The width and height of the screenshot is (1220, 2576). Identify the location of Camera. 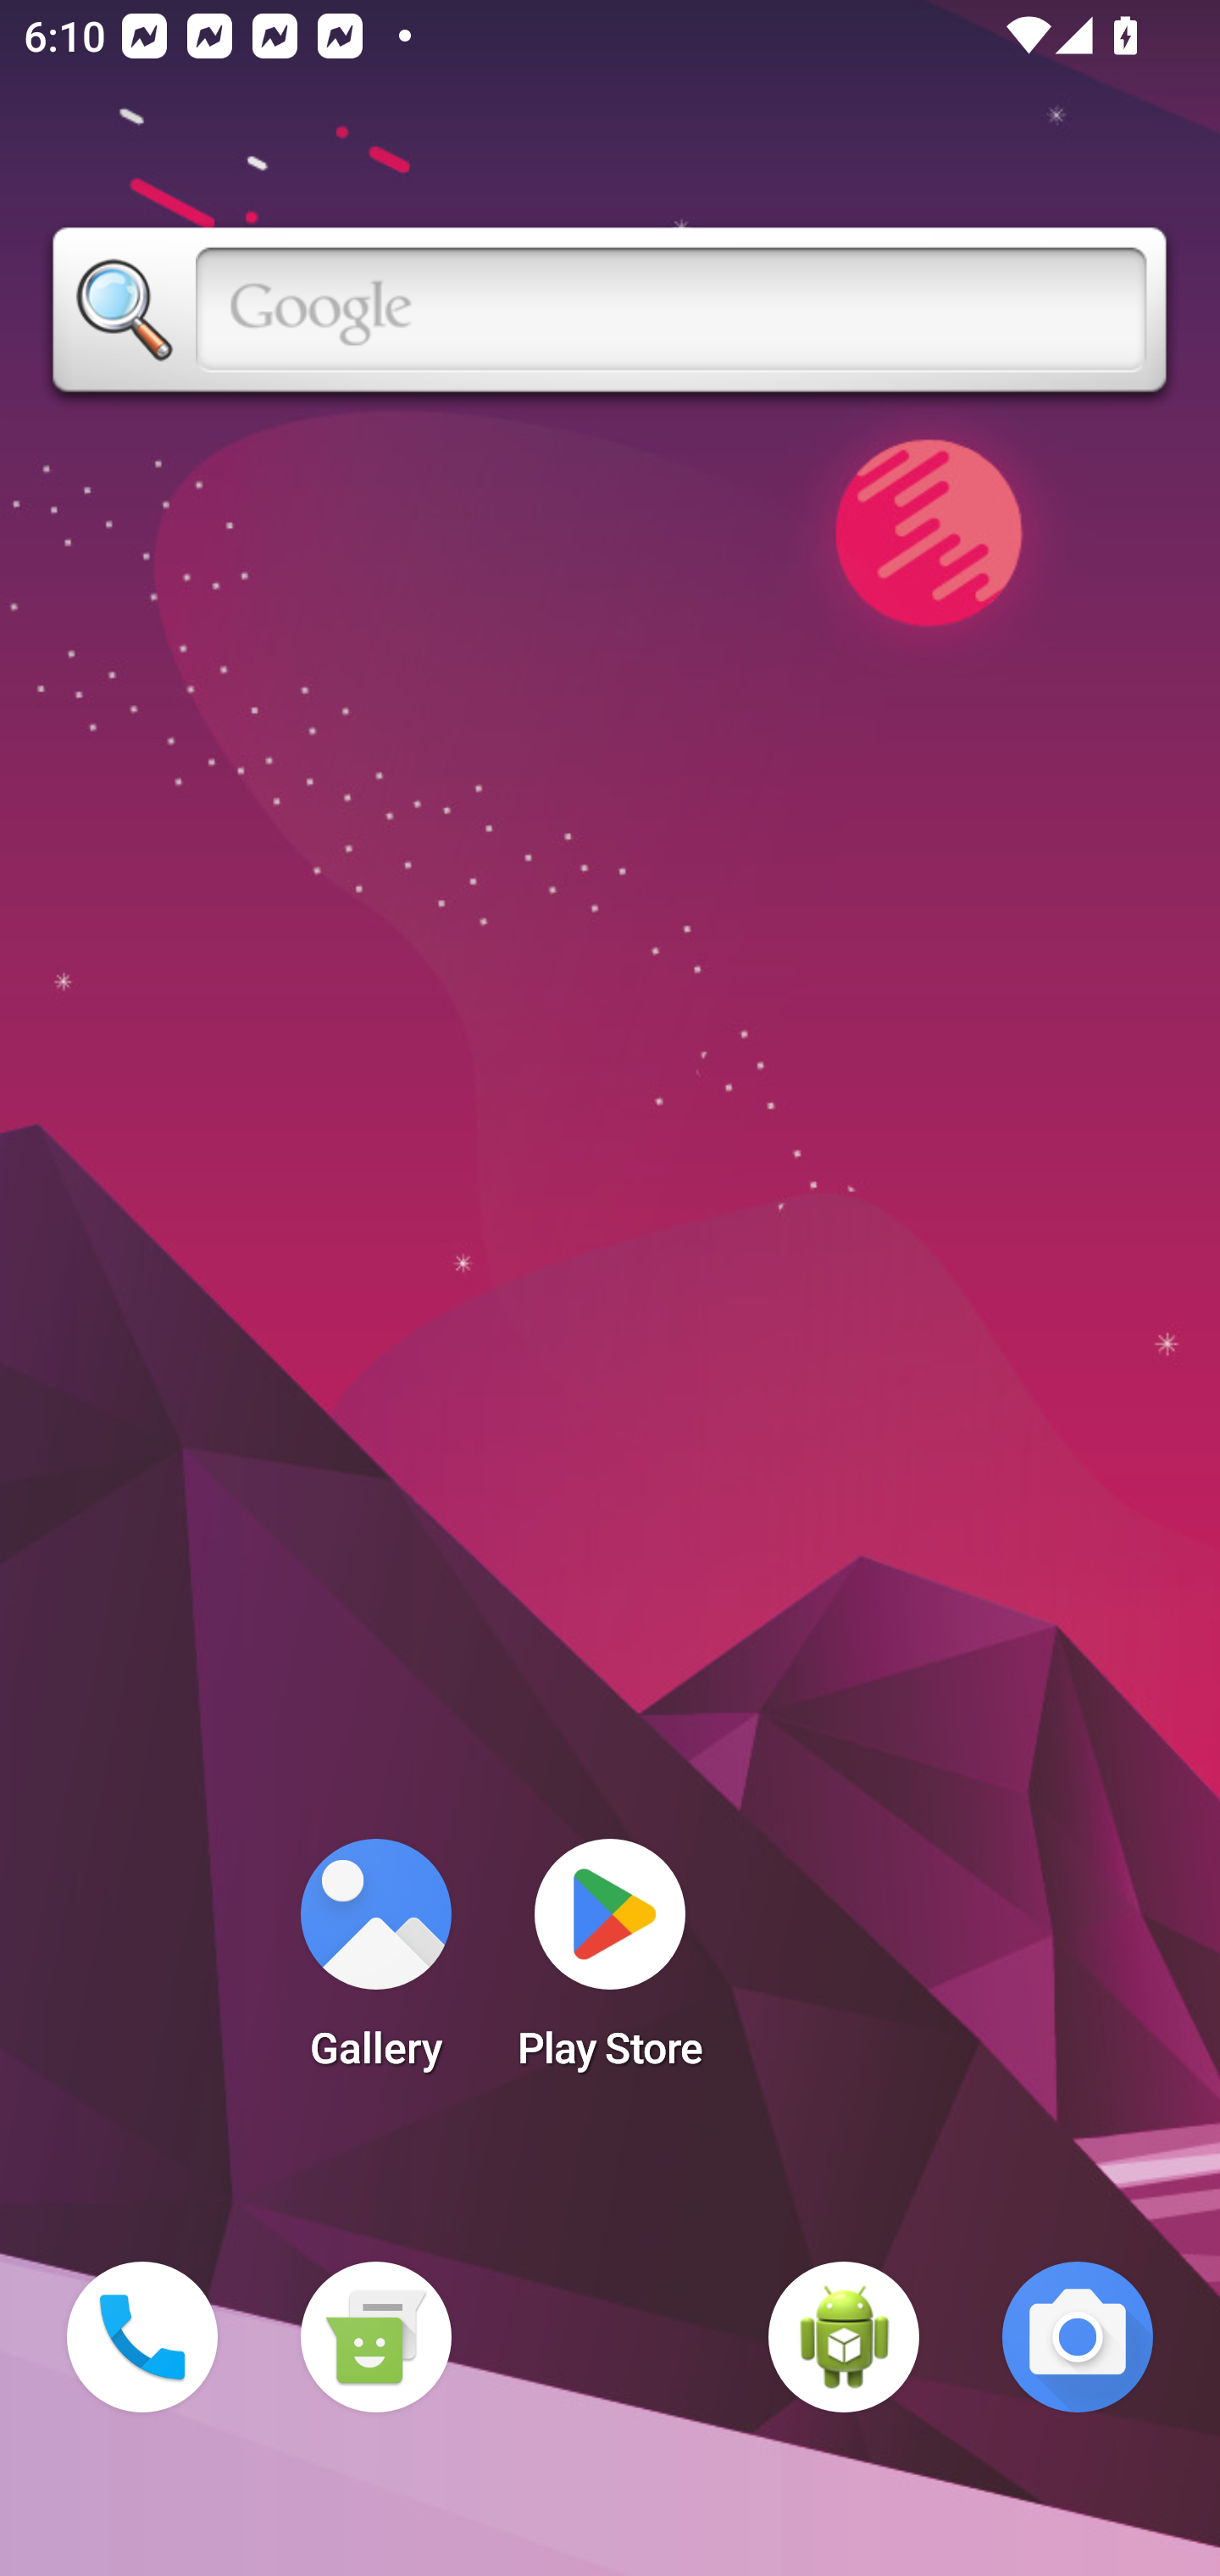
(1078, 2337).